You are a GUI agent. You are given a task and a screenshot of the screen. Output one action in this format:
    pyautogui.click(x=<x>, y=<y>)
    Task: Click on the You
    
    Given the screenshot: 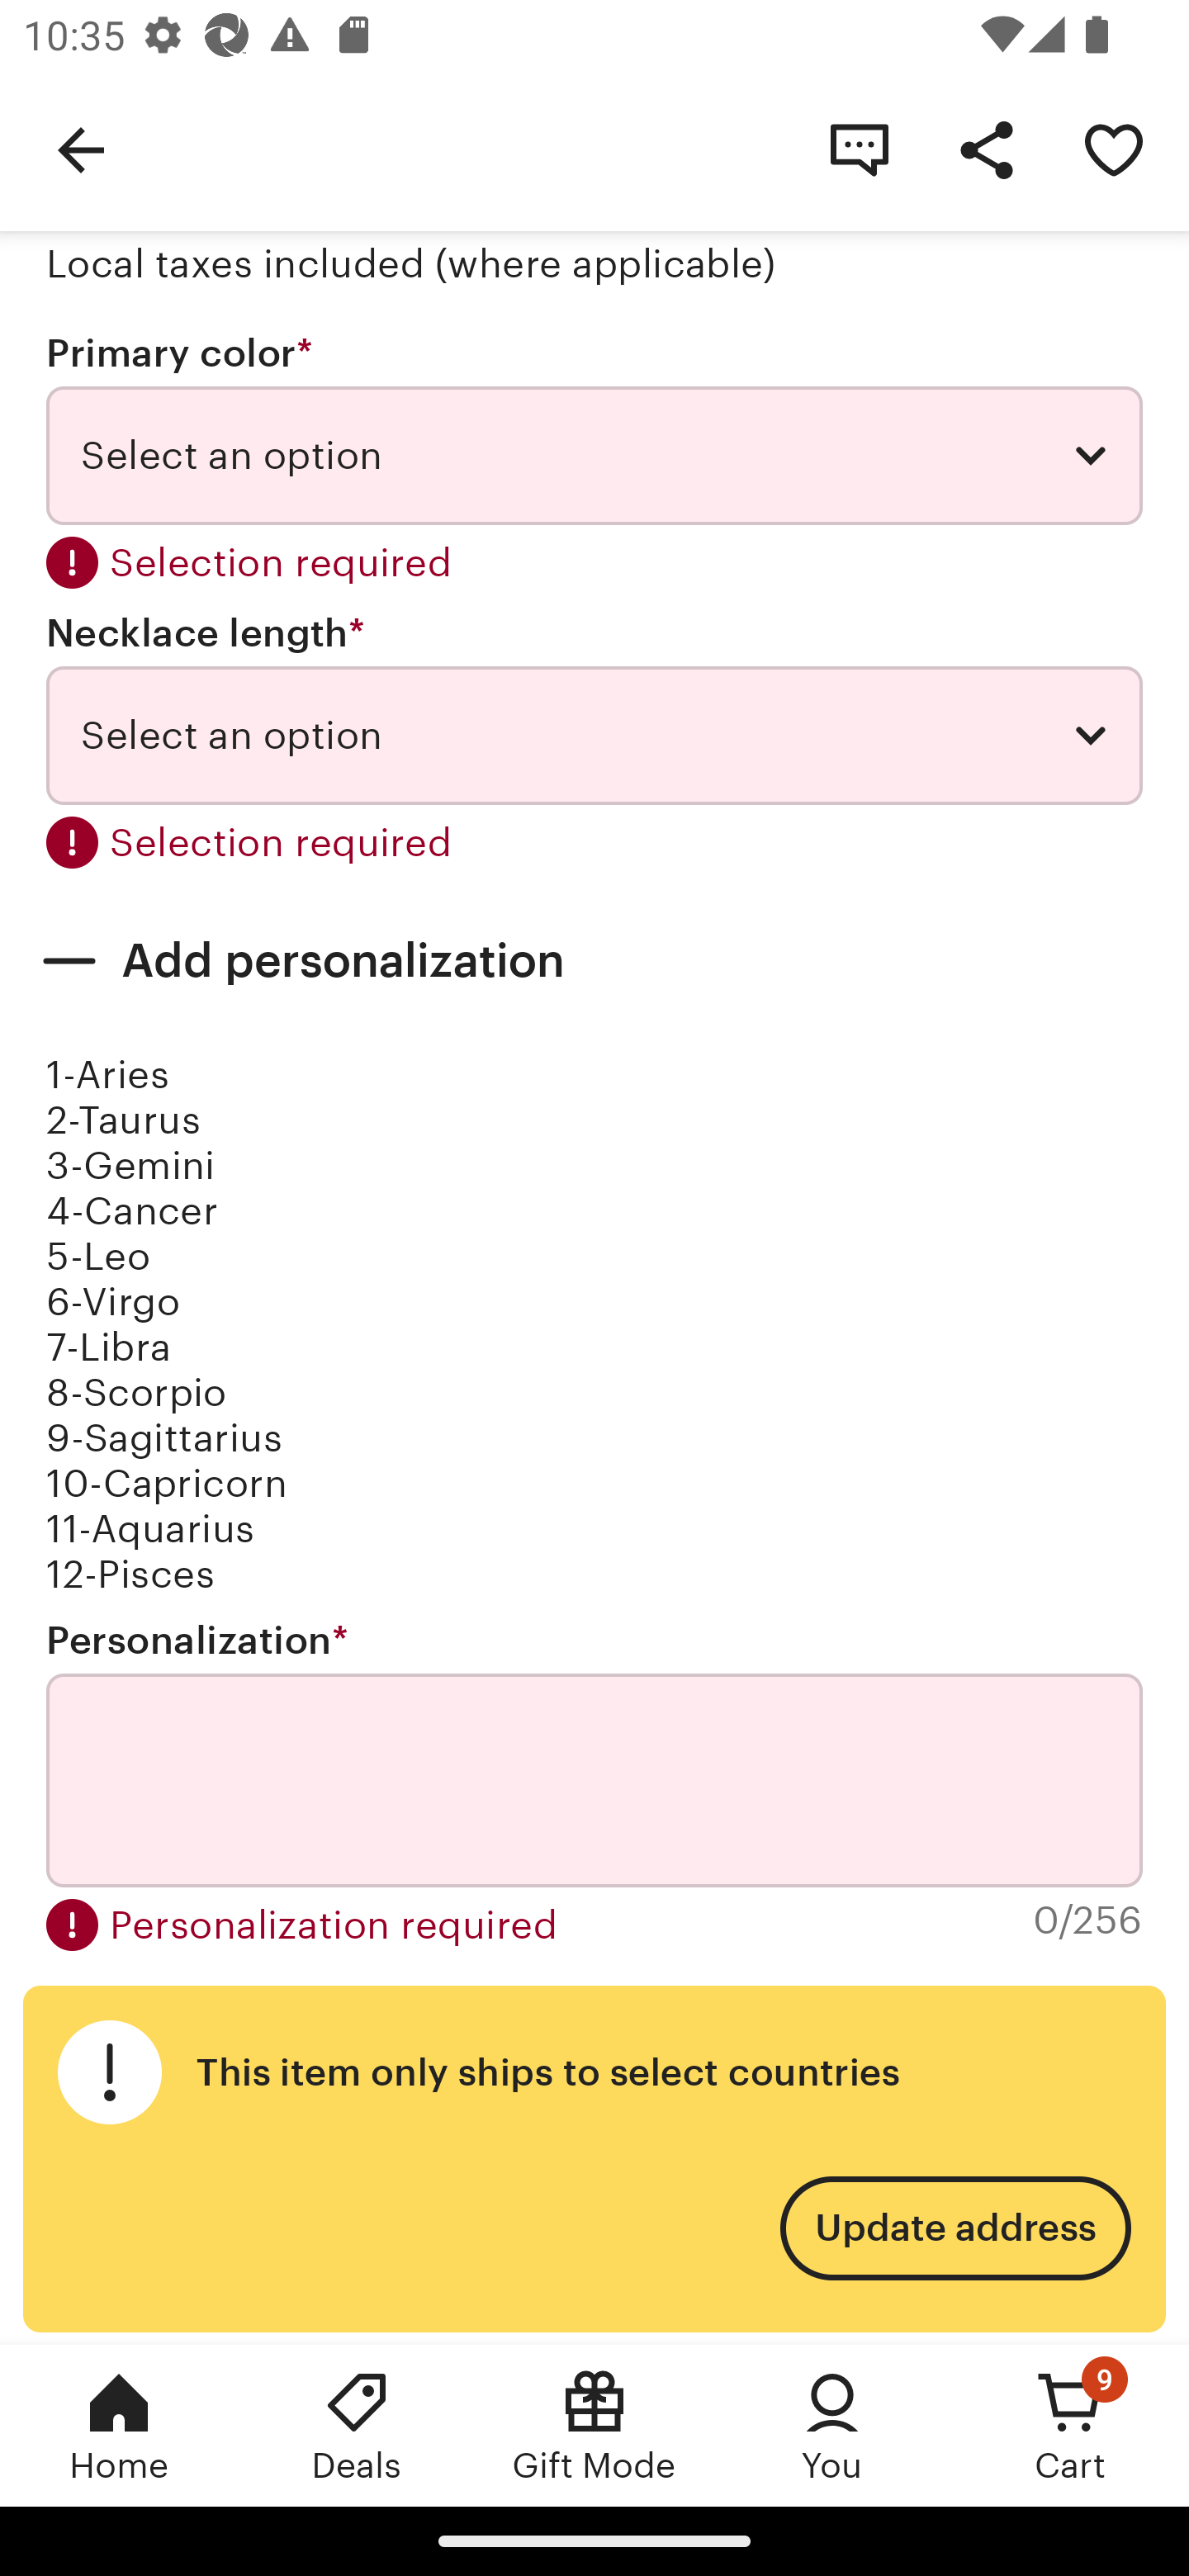 What is the action you would take?
    pyautogui.click(x=832, y=2425)
    